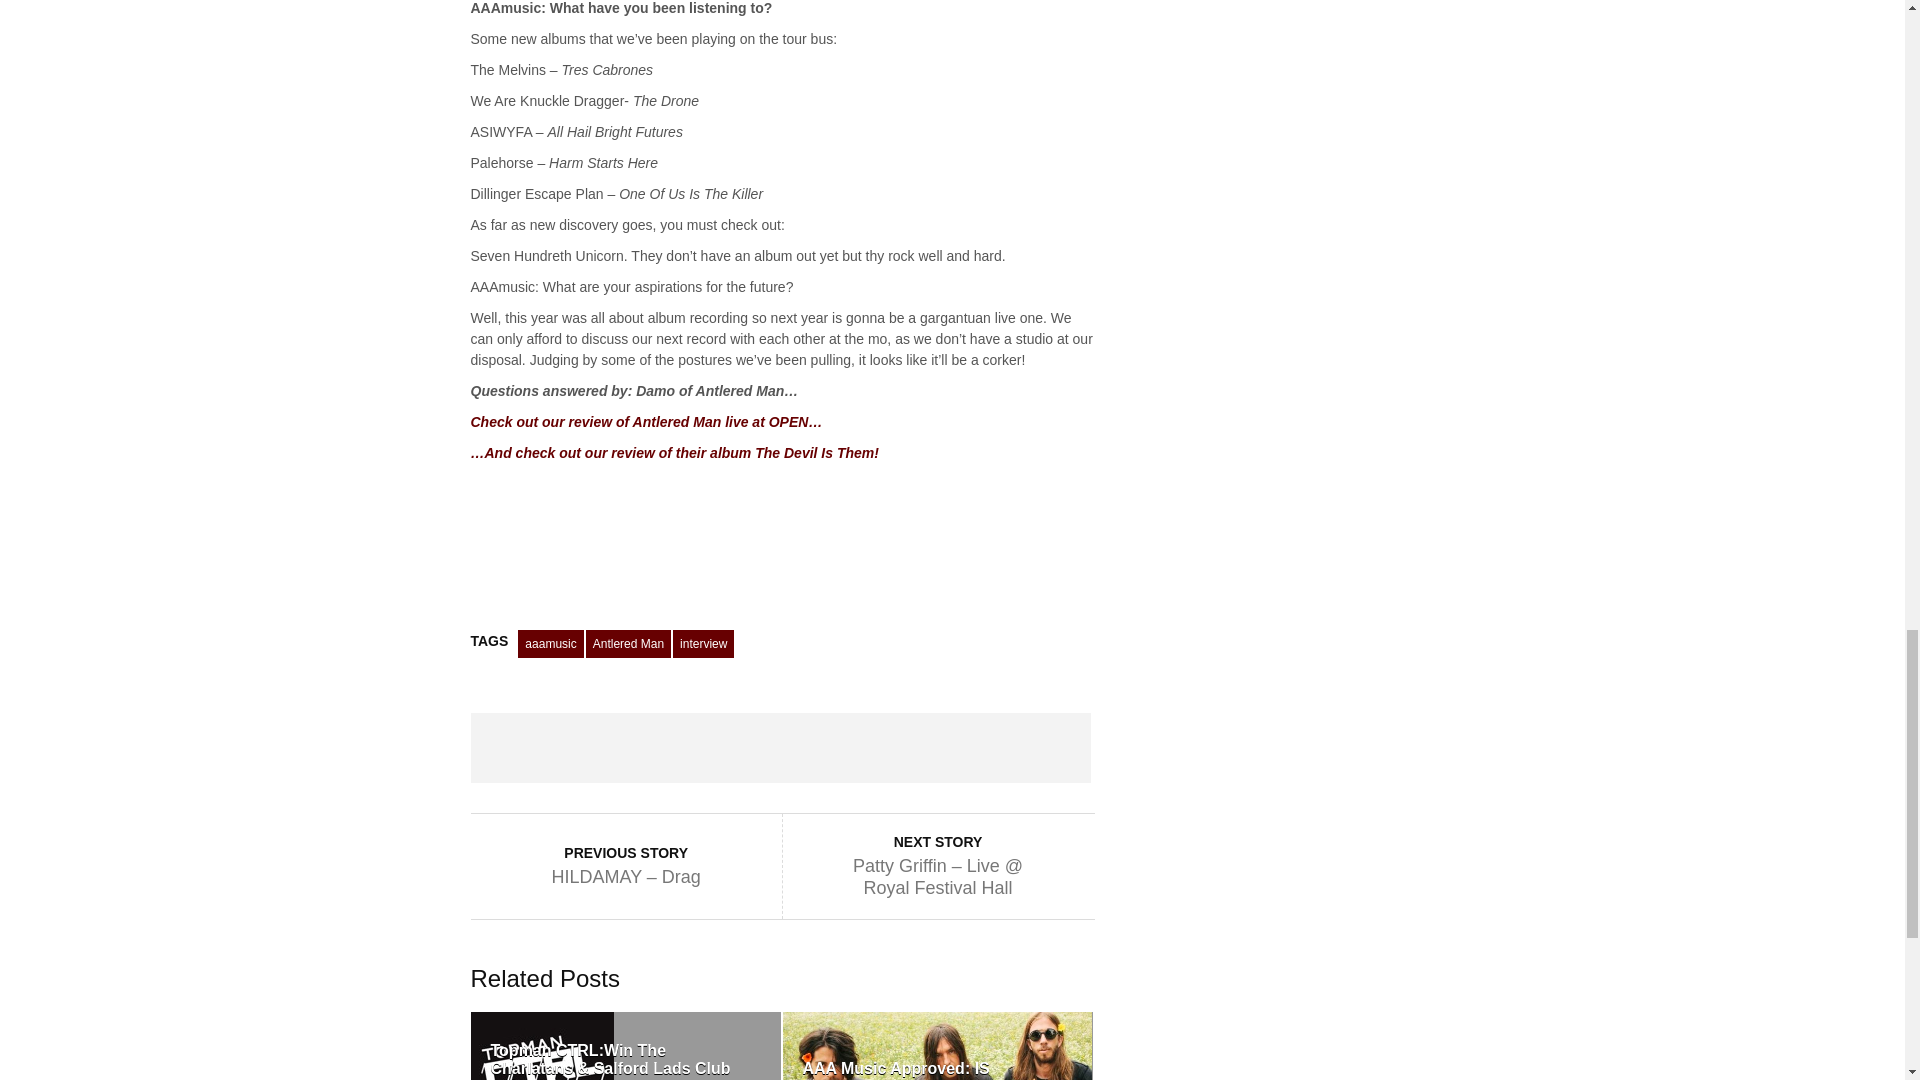 The height and width of the screenshot is (1080, 1920). What do you see at coordinates (656, 748) in the screenshot?
I see `Tweet This` at bounding box center [656, 748].